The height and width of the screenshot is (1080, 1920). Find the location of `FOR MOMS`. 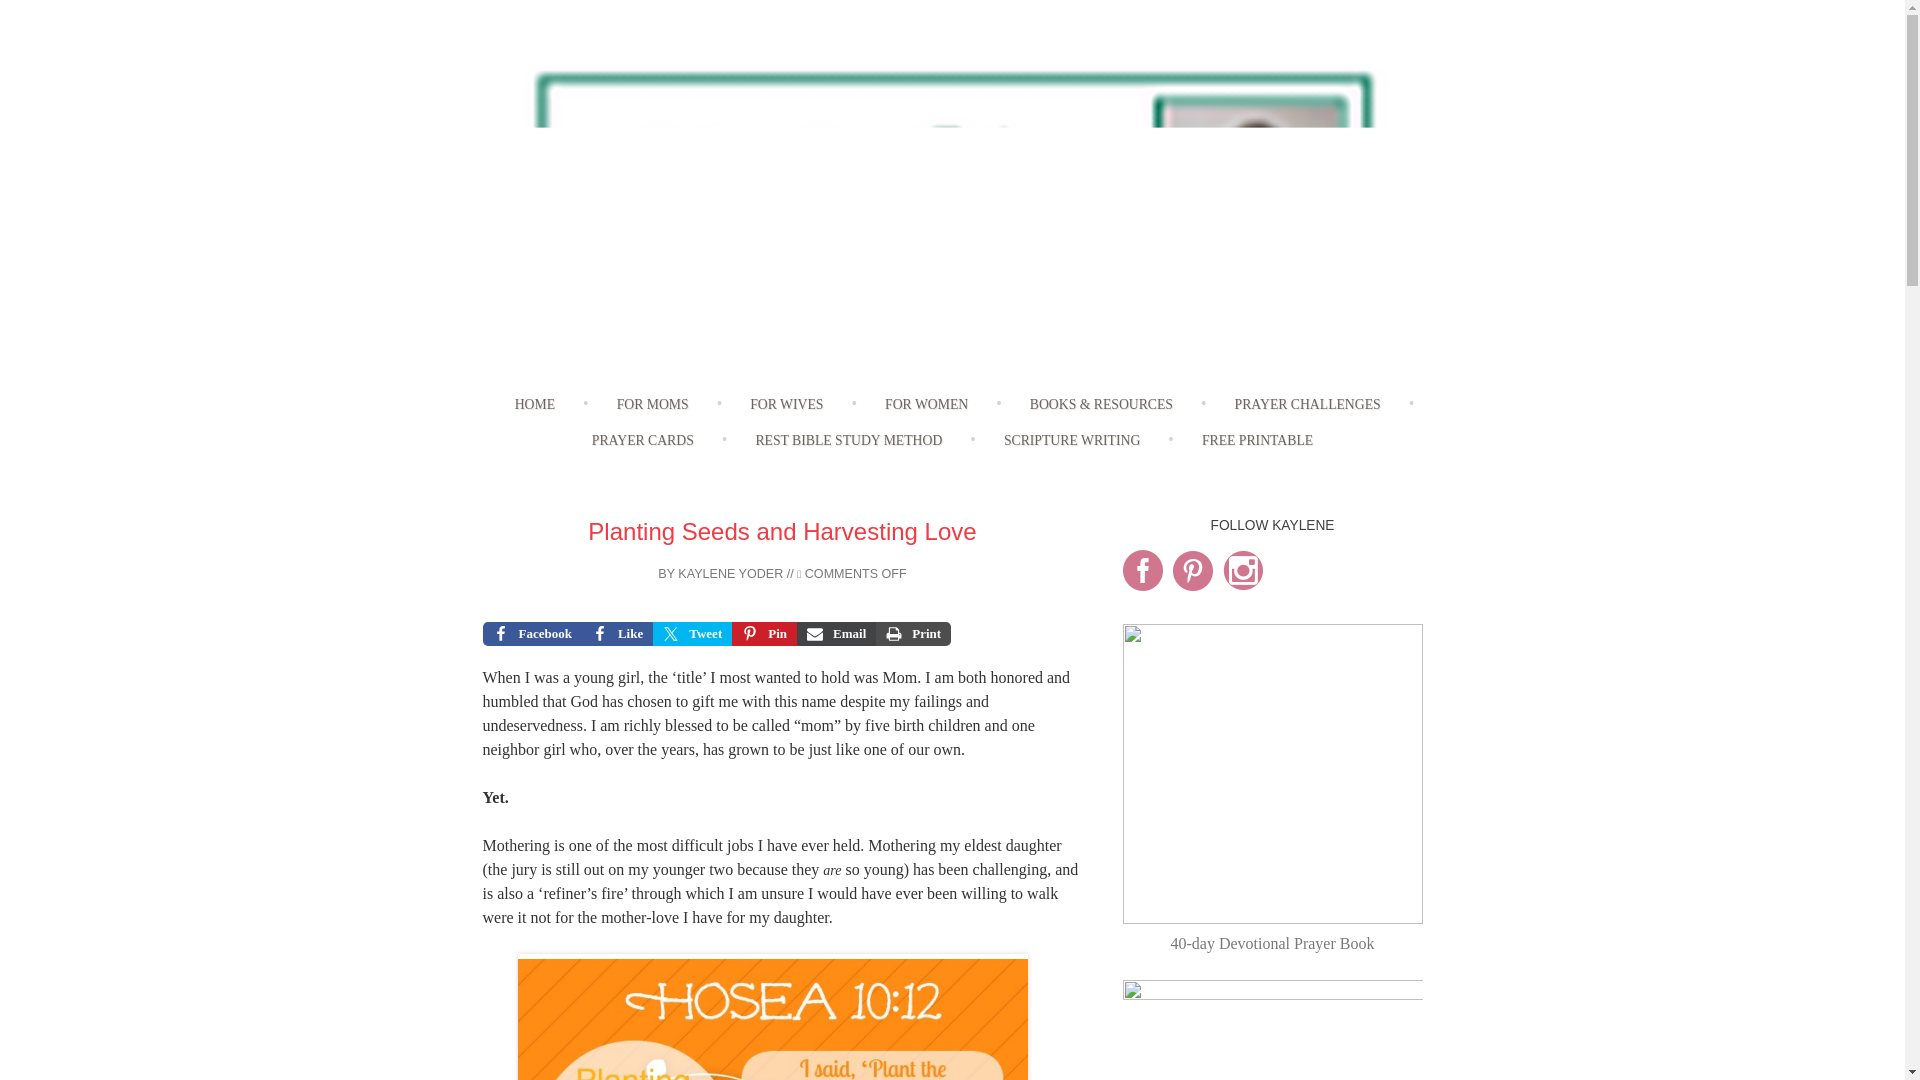

FOR MOMS is located at coordinates (652, 405).